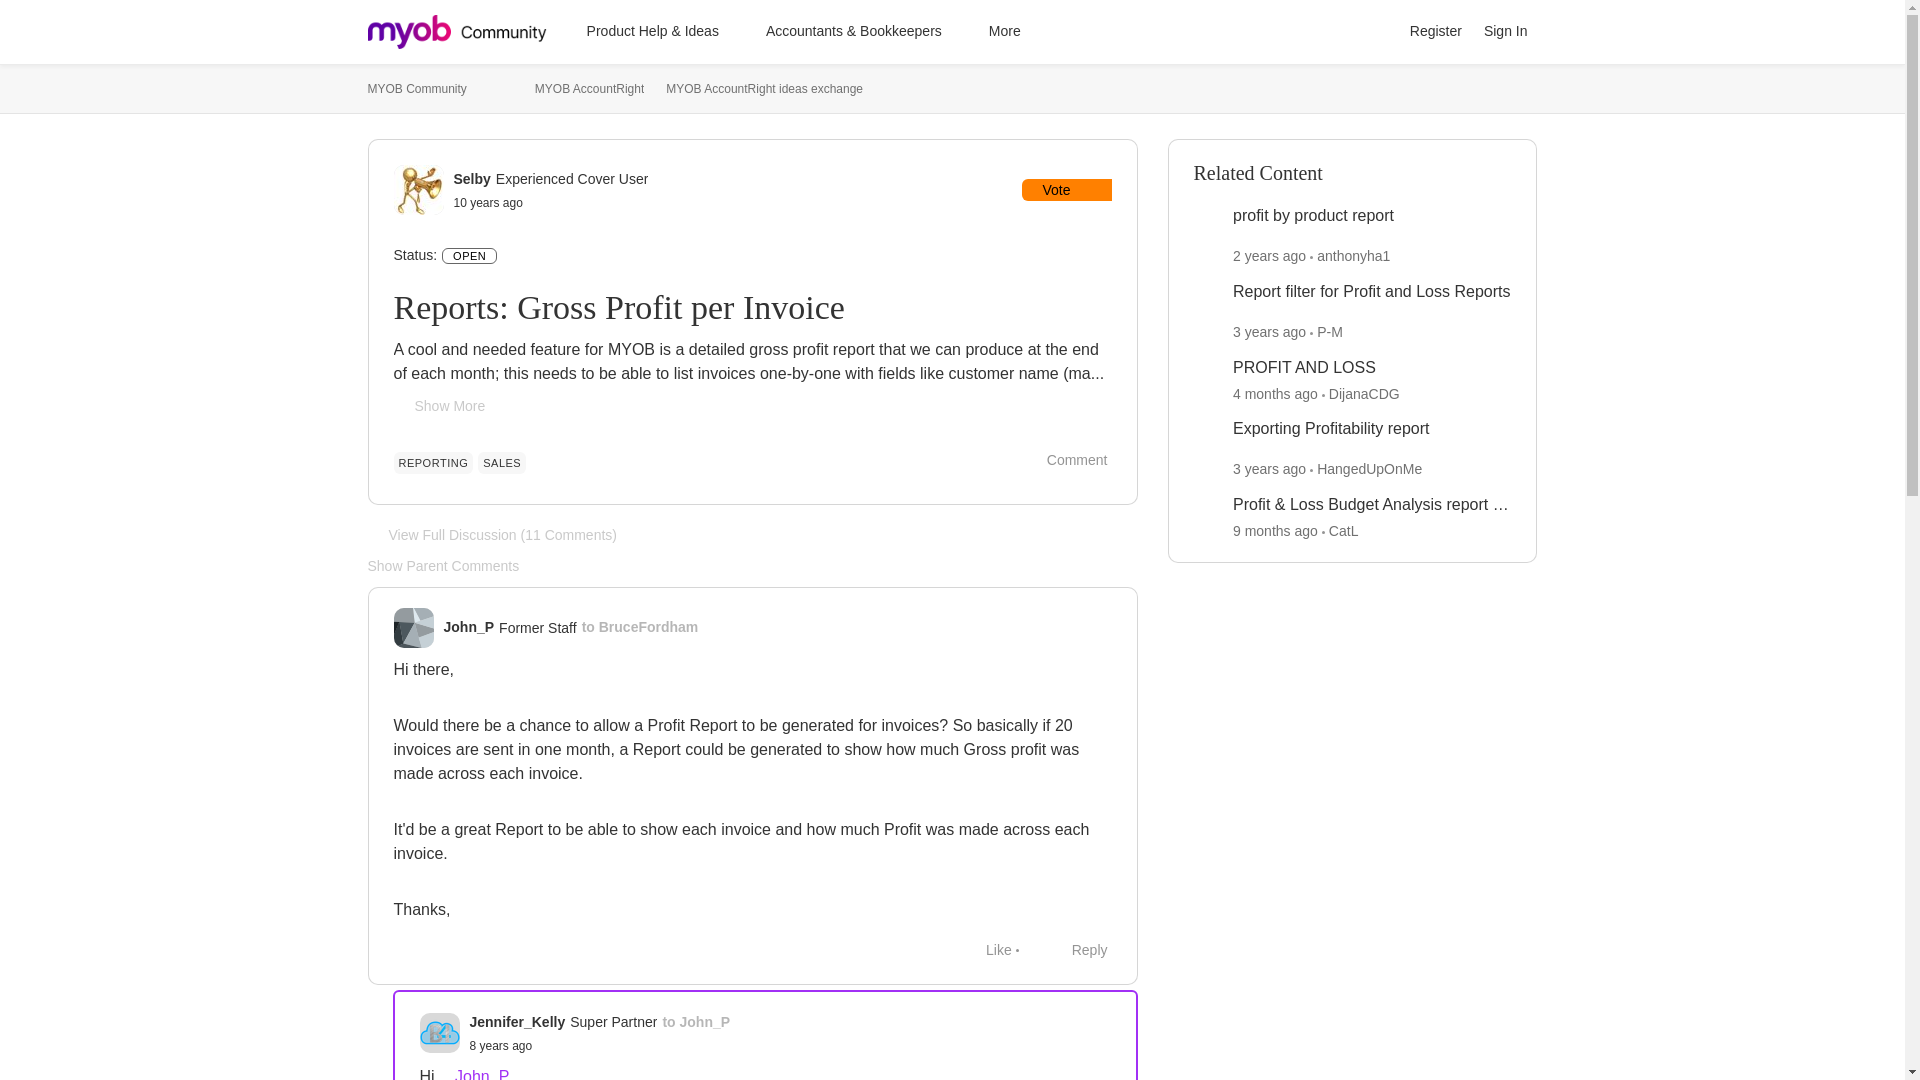 The width and height of the screenshot is (1920, 1080). I want to click on July 7, 2022 at 11:09 PM, so click(1268, 332).